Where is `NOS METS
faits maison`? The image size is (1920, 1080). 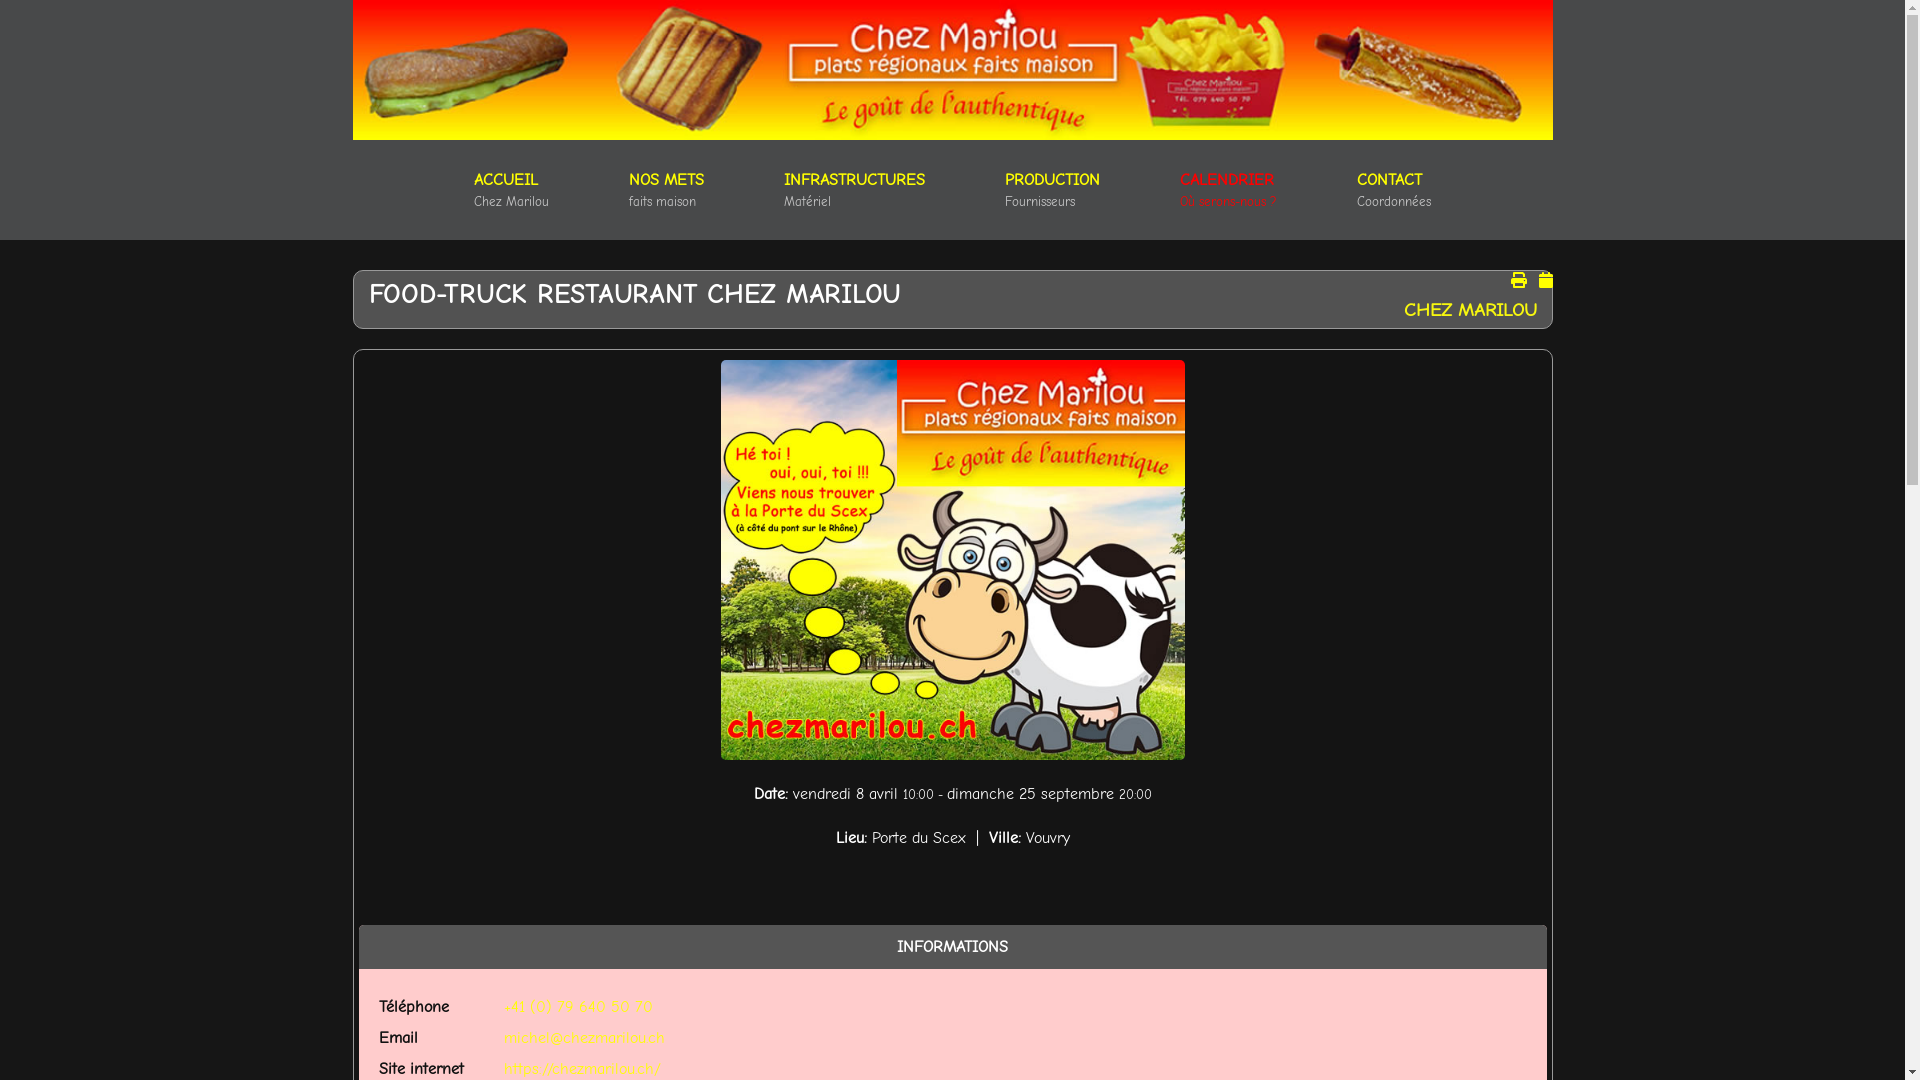
NOS METS
faits maison is located at coordinates (666, 190).